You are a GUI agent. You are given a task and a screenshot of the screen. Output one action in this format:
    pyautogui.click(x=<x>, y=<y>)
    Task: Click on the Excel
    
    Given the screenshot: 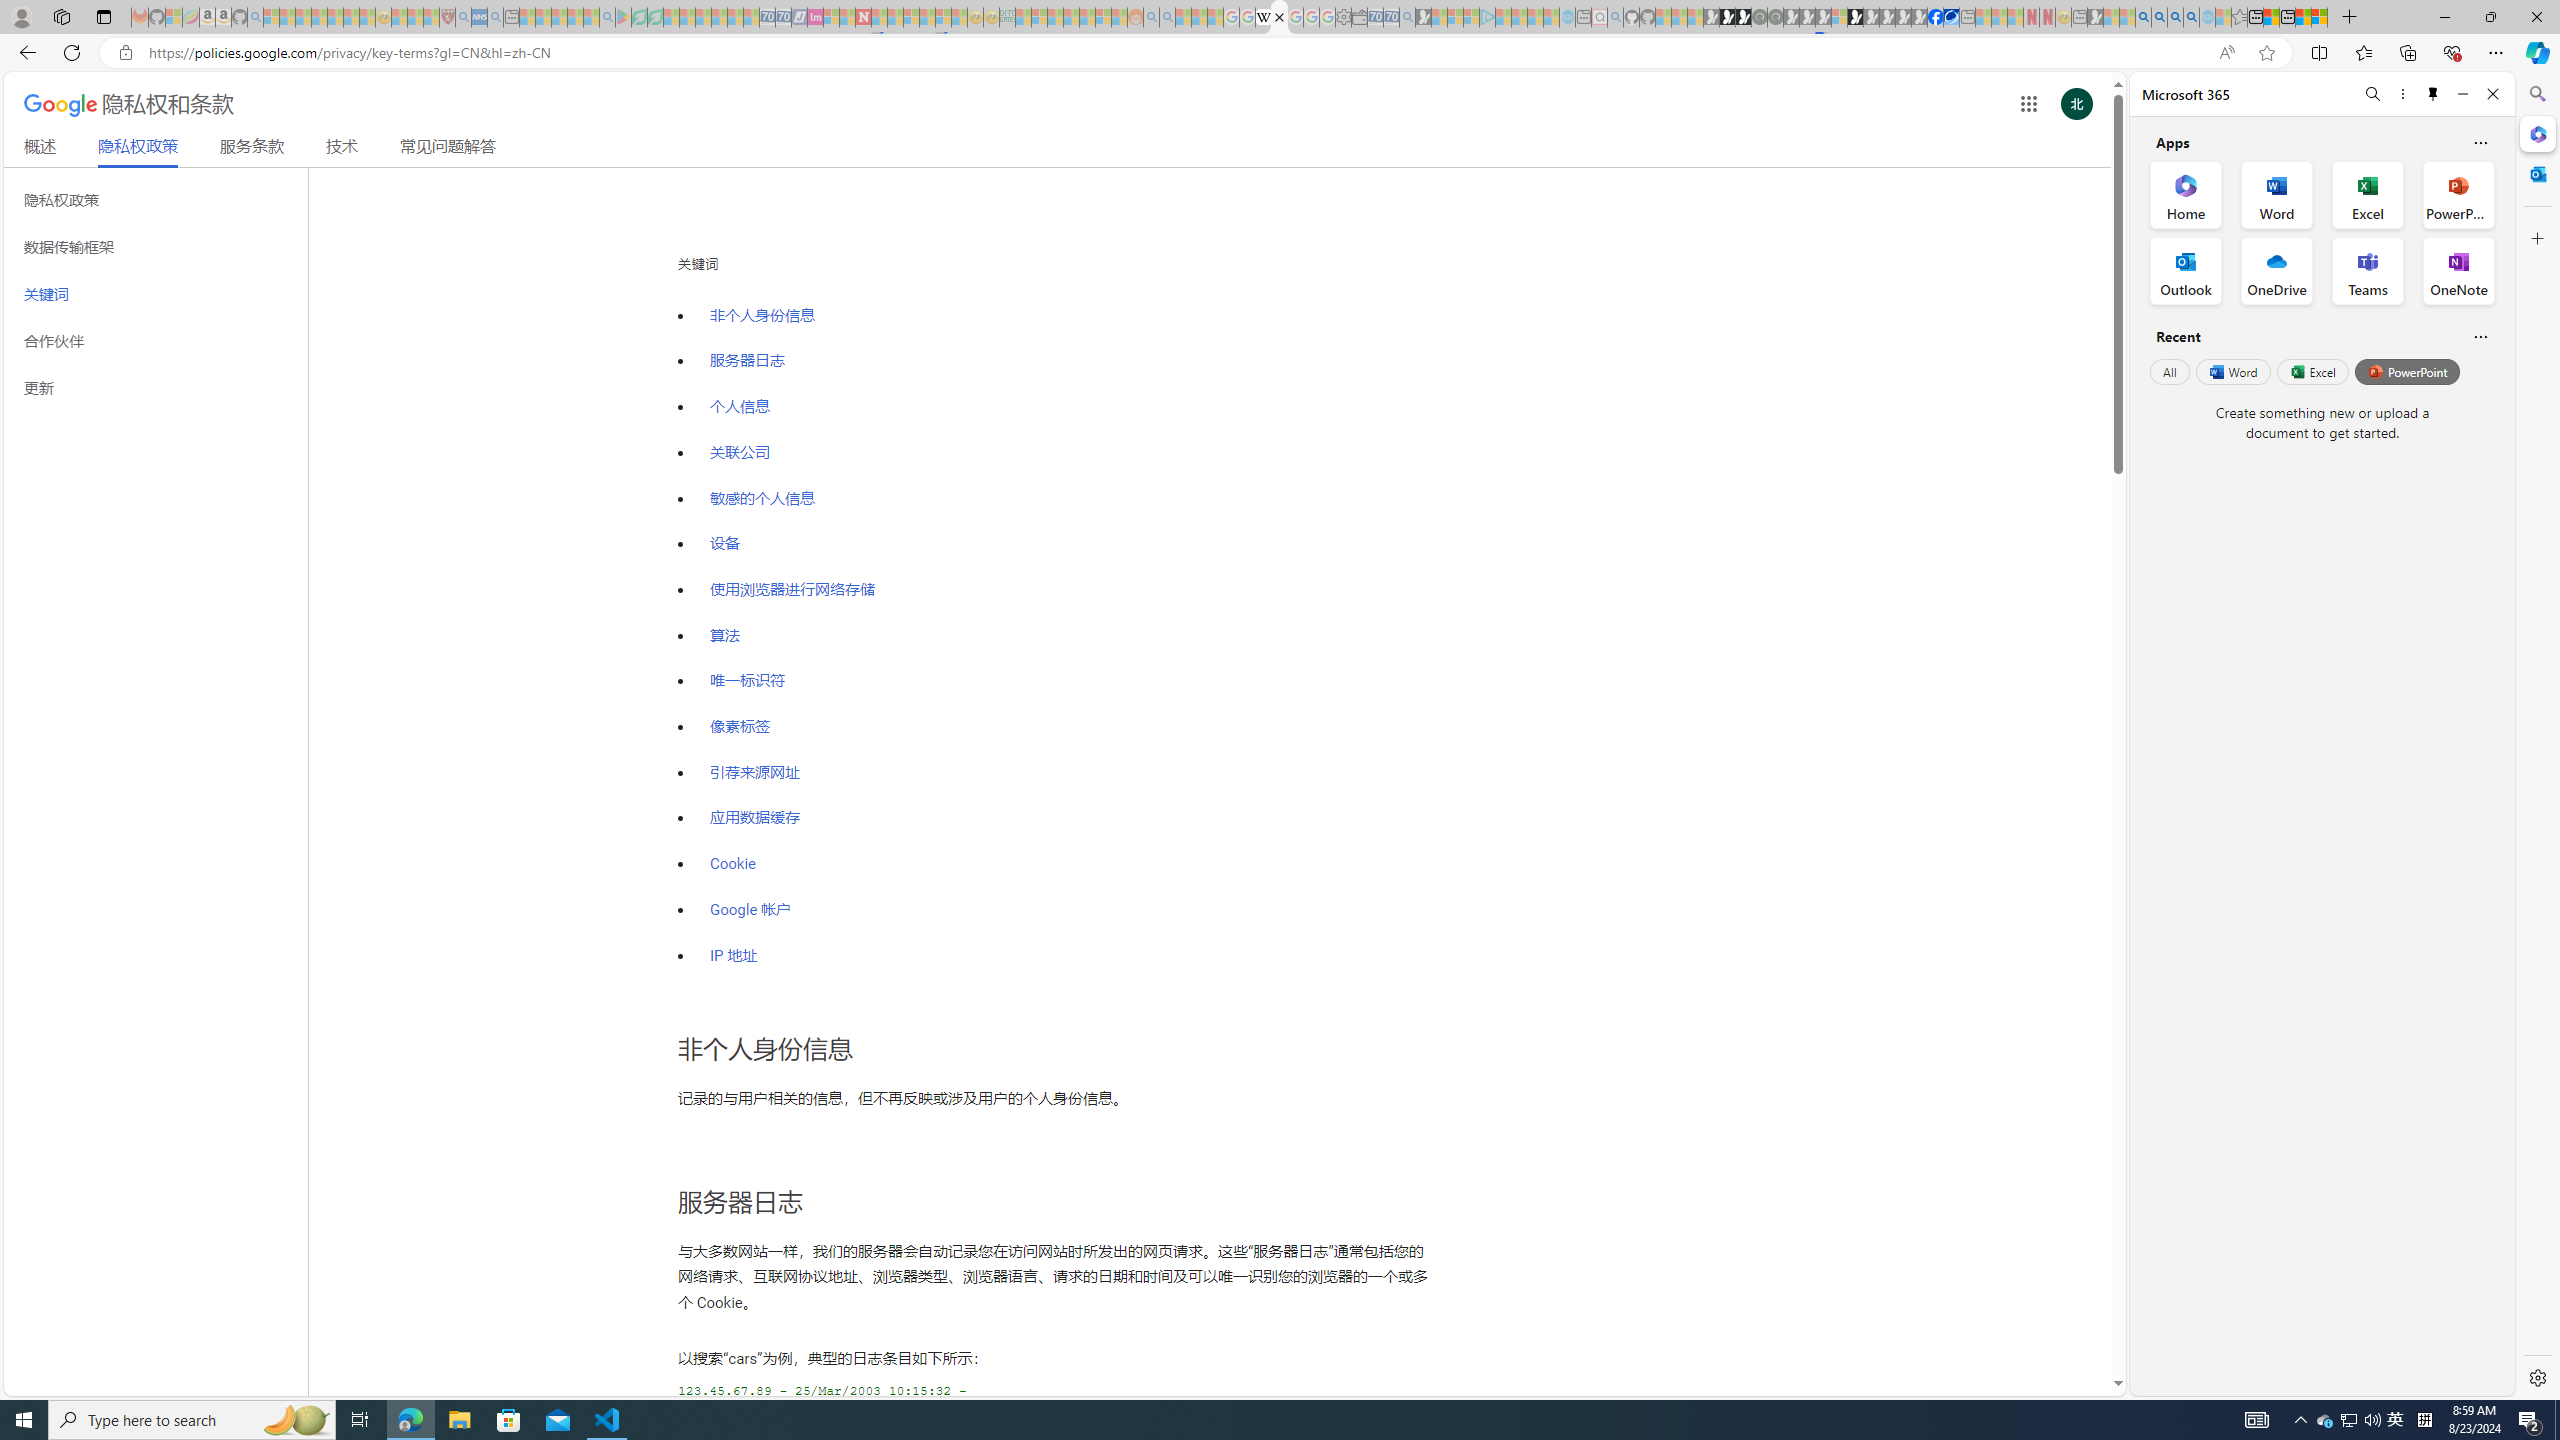 What is the action you would take?
    pyautogui.click(x=2312, y=371)
    